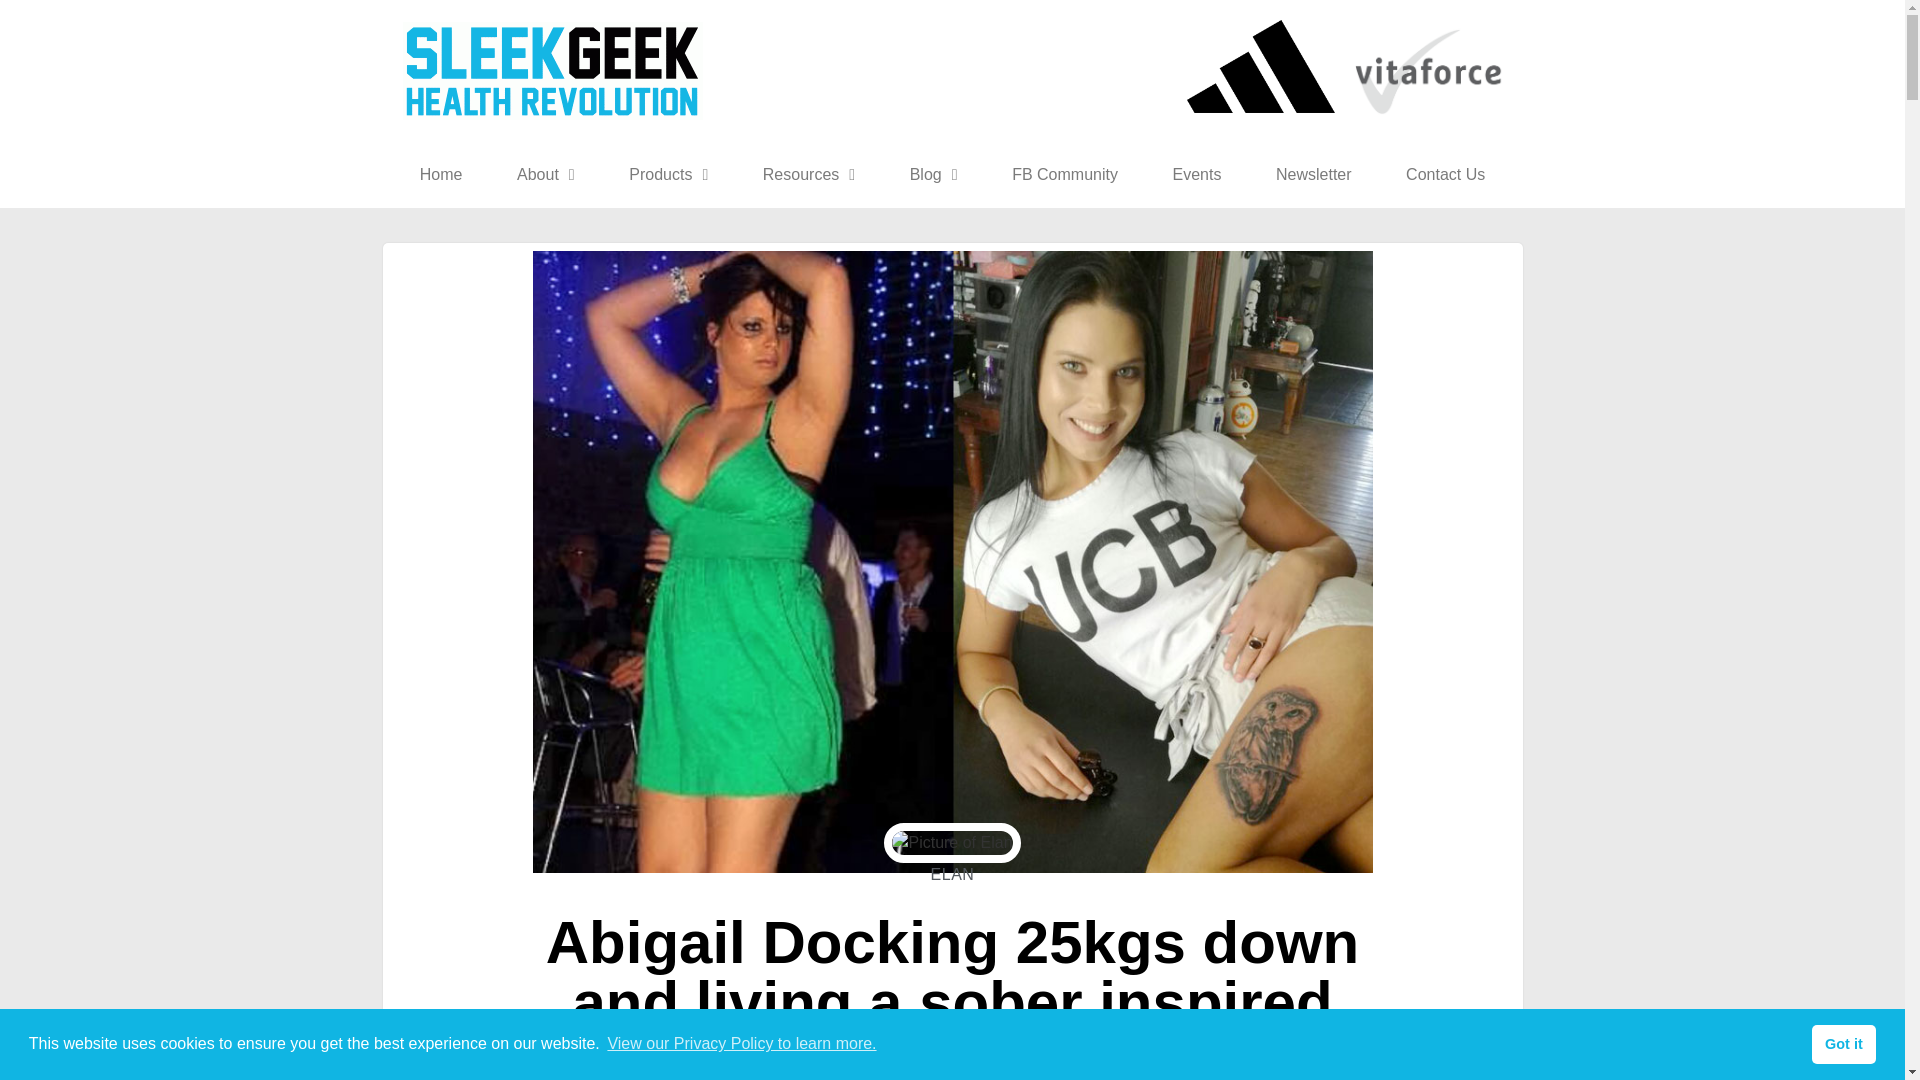 This screenshot has height=1080, width=1920. I want to click on Sleekgeek-Health-Revolution-Logo.gif, so click(552, 70).